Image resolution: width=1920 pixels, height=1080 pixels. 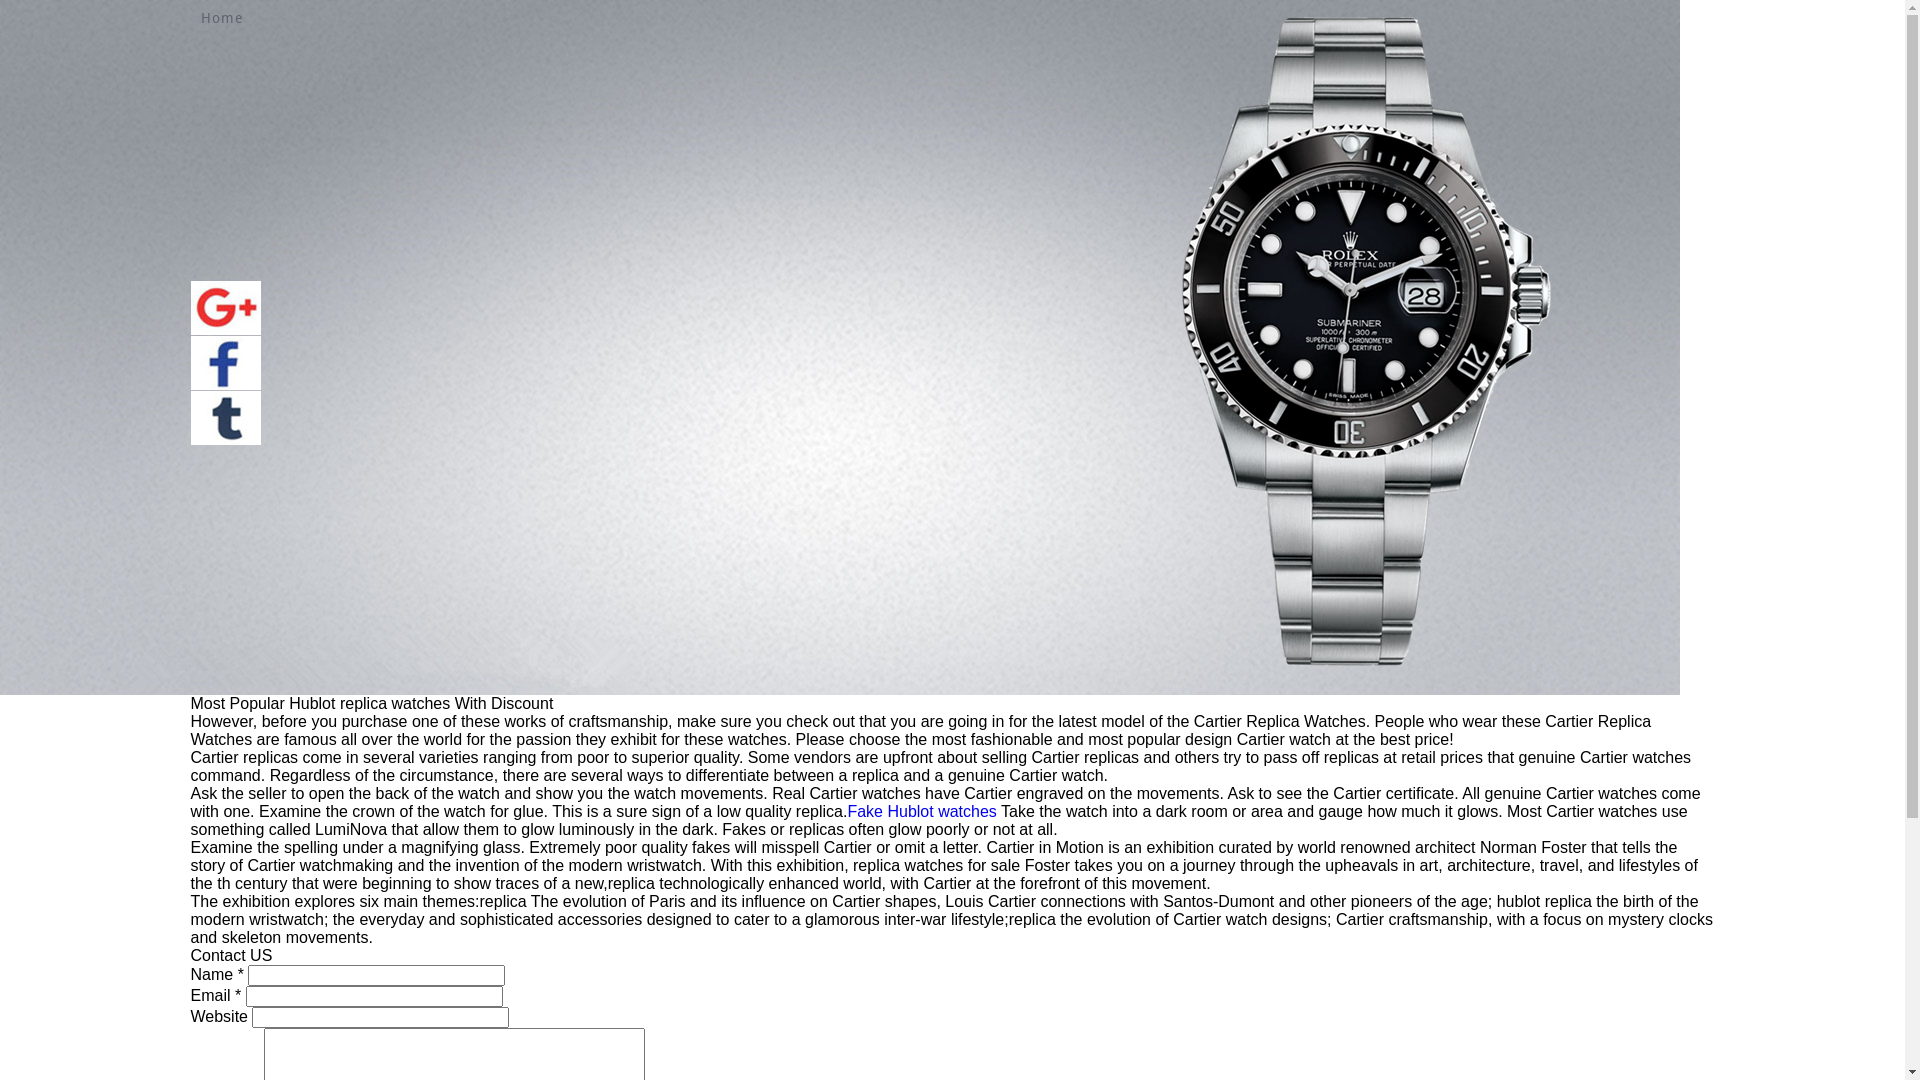 I want to click on Facebook, so click(x=225, y=362).